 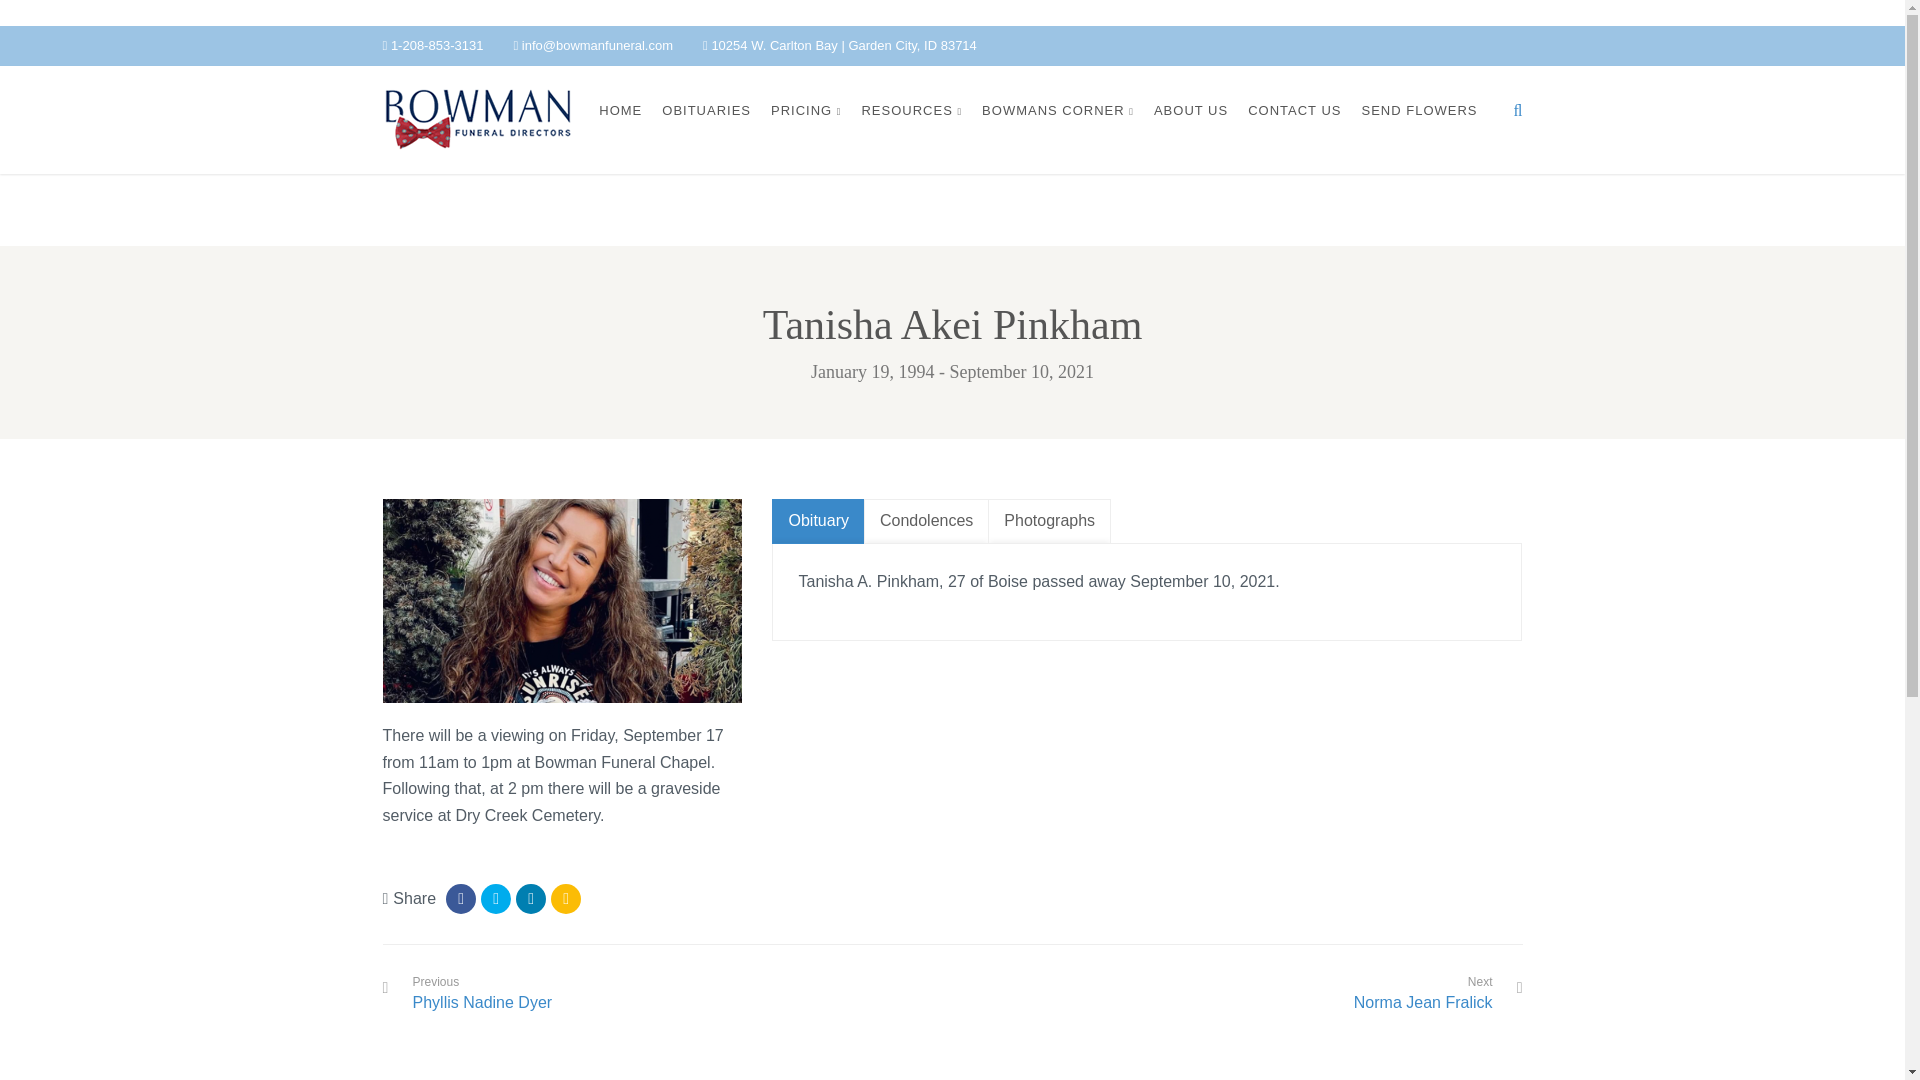 I want to click on SEND FLOWERS, so click(x=1418, y=110).